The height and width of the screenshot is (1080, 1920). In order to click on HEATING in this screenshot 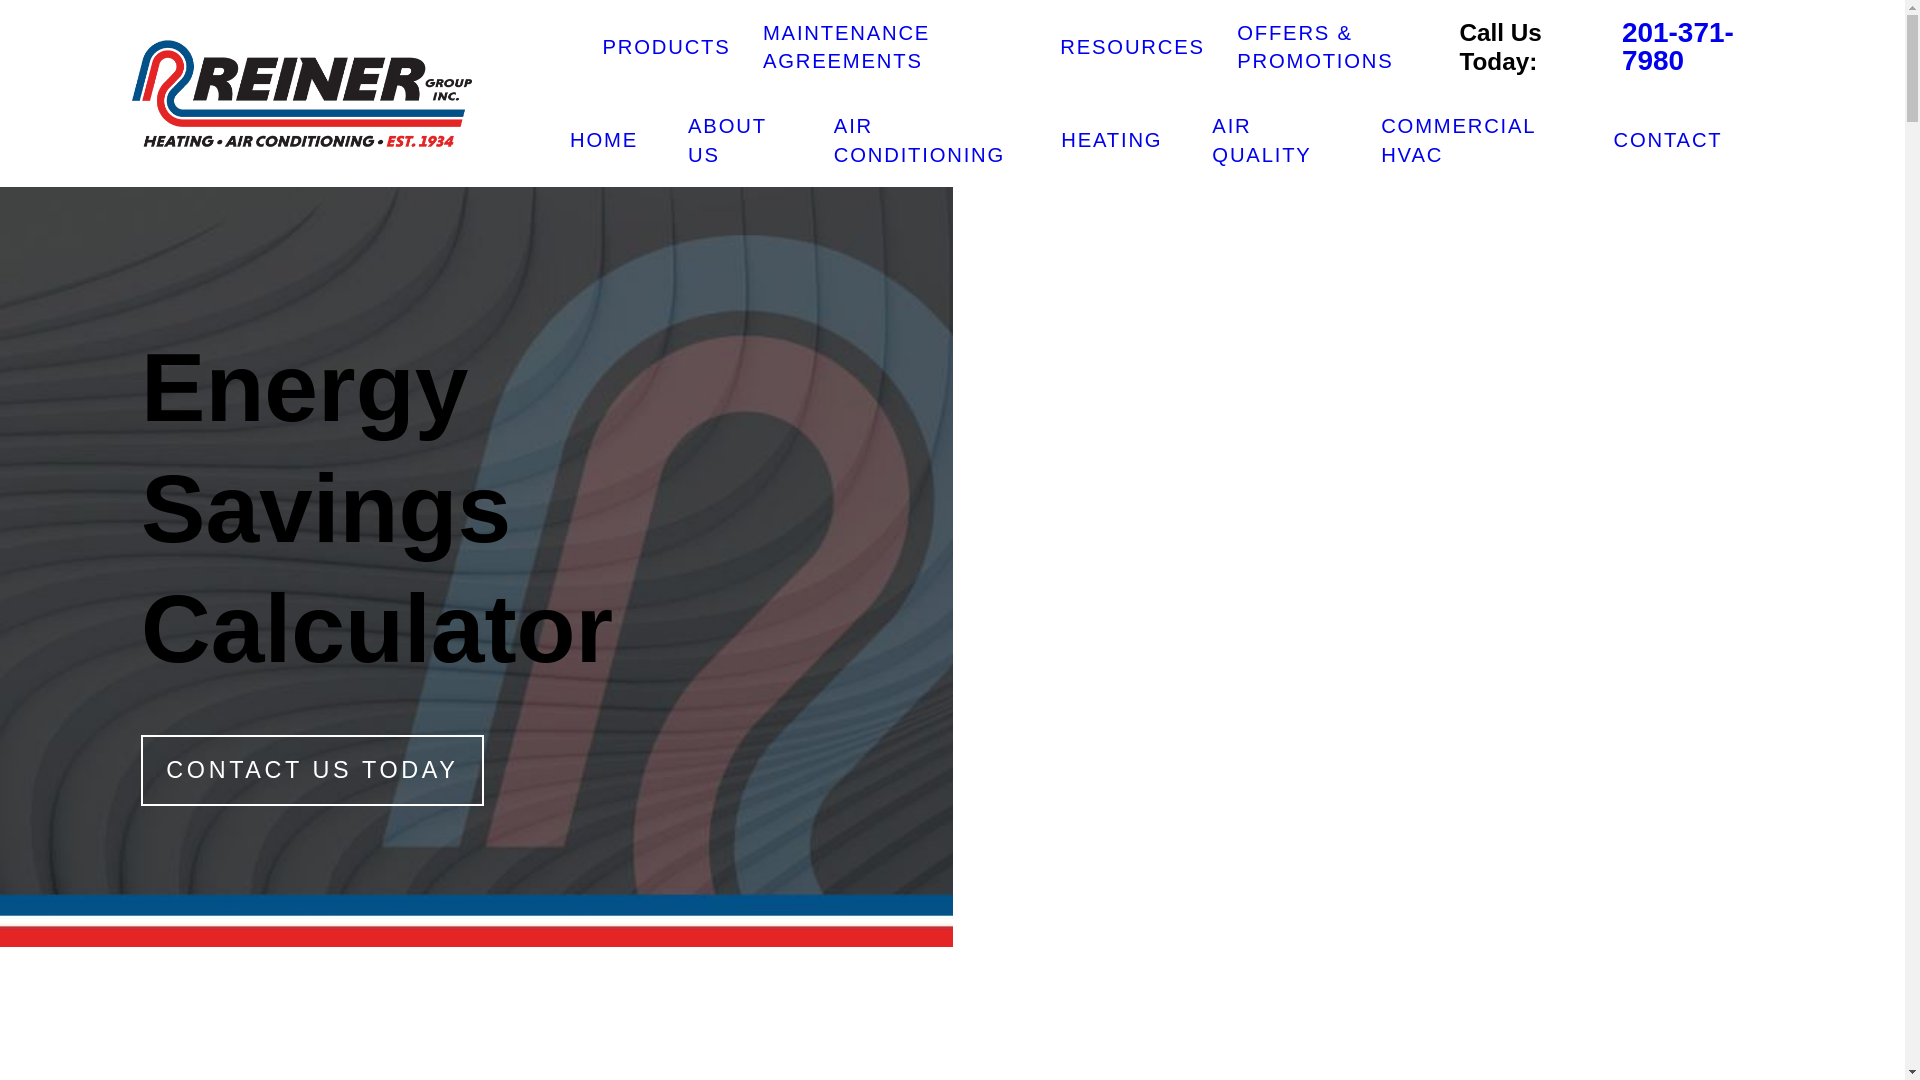, I will do `click(1111, 140)`.